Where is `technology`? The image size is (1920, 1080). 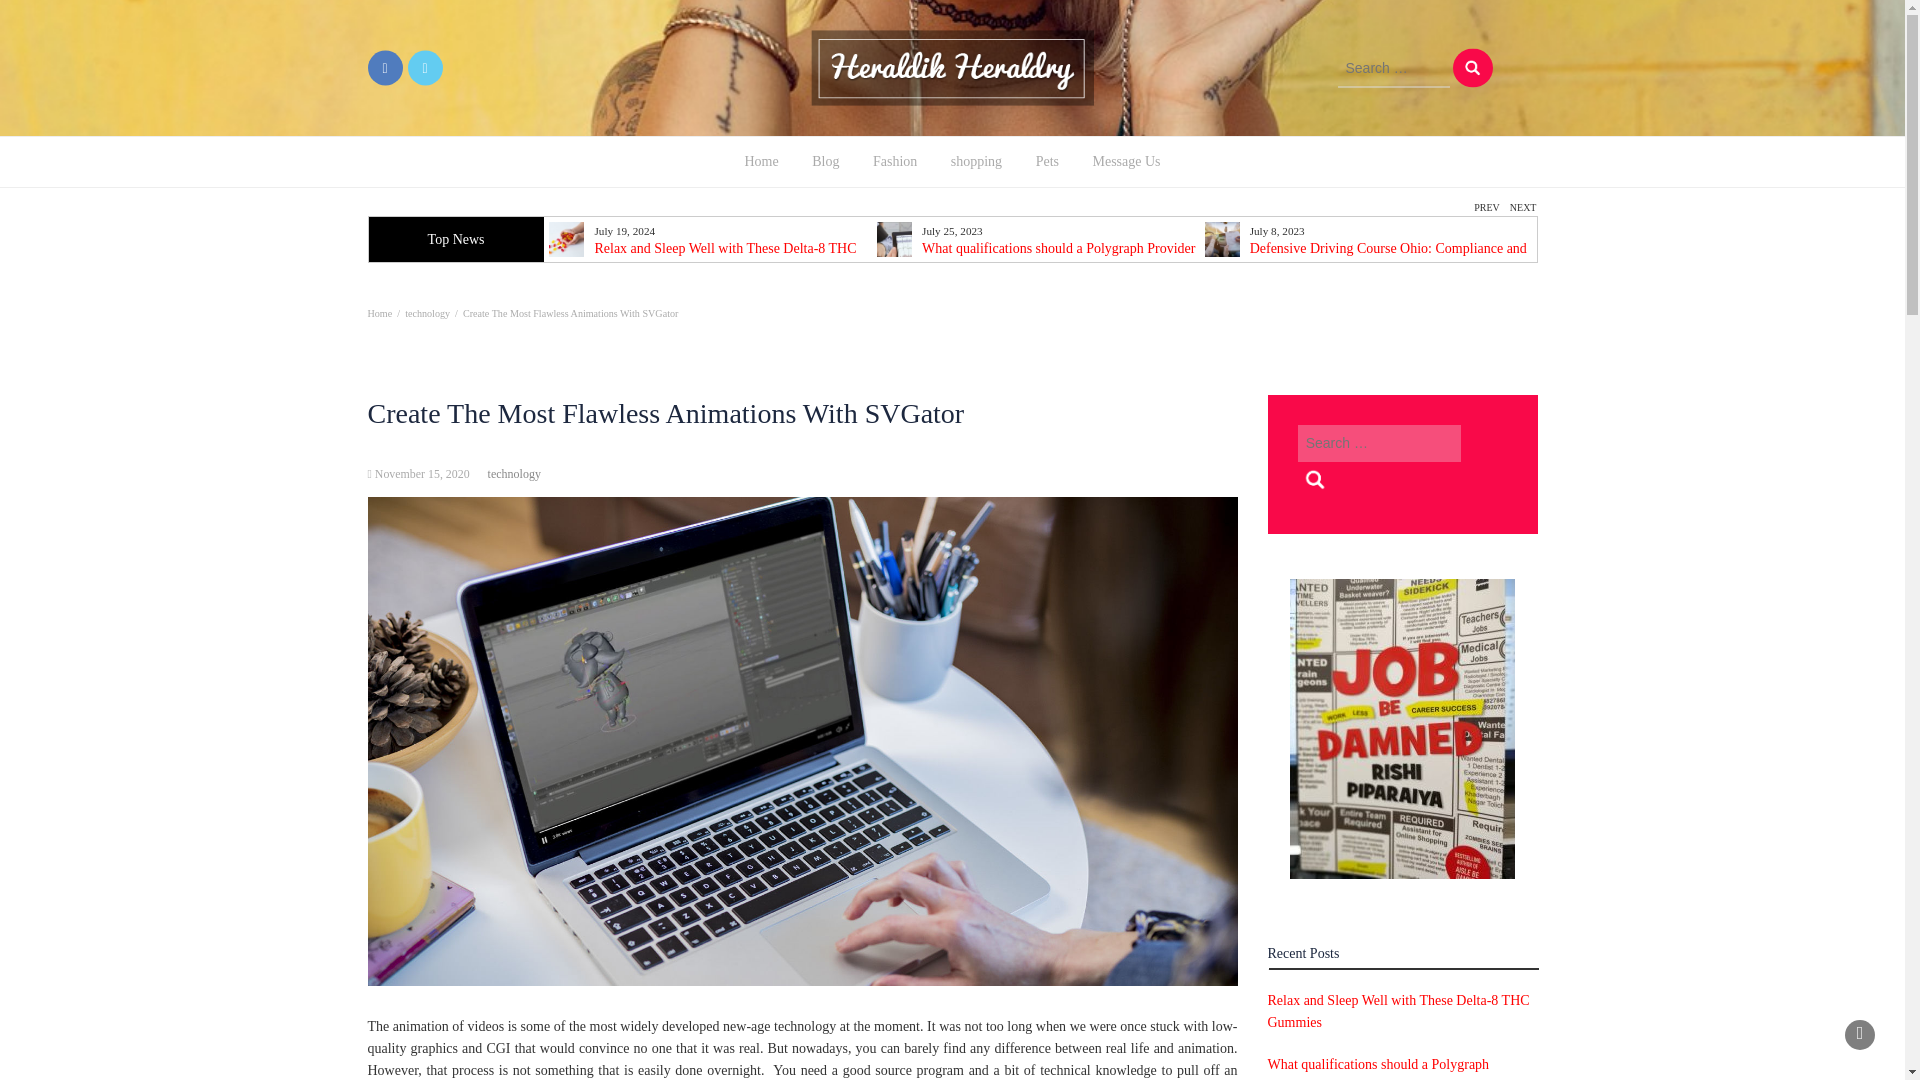
technology is located at coordinates (427, 312).